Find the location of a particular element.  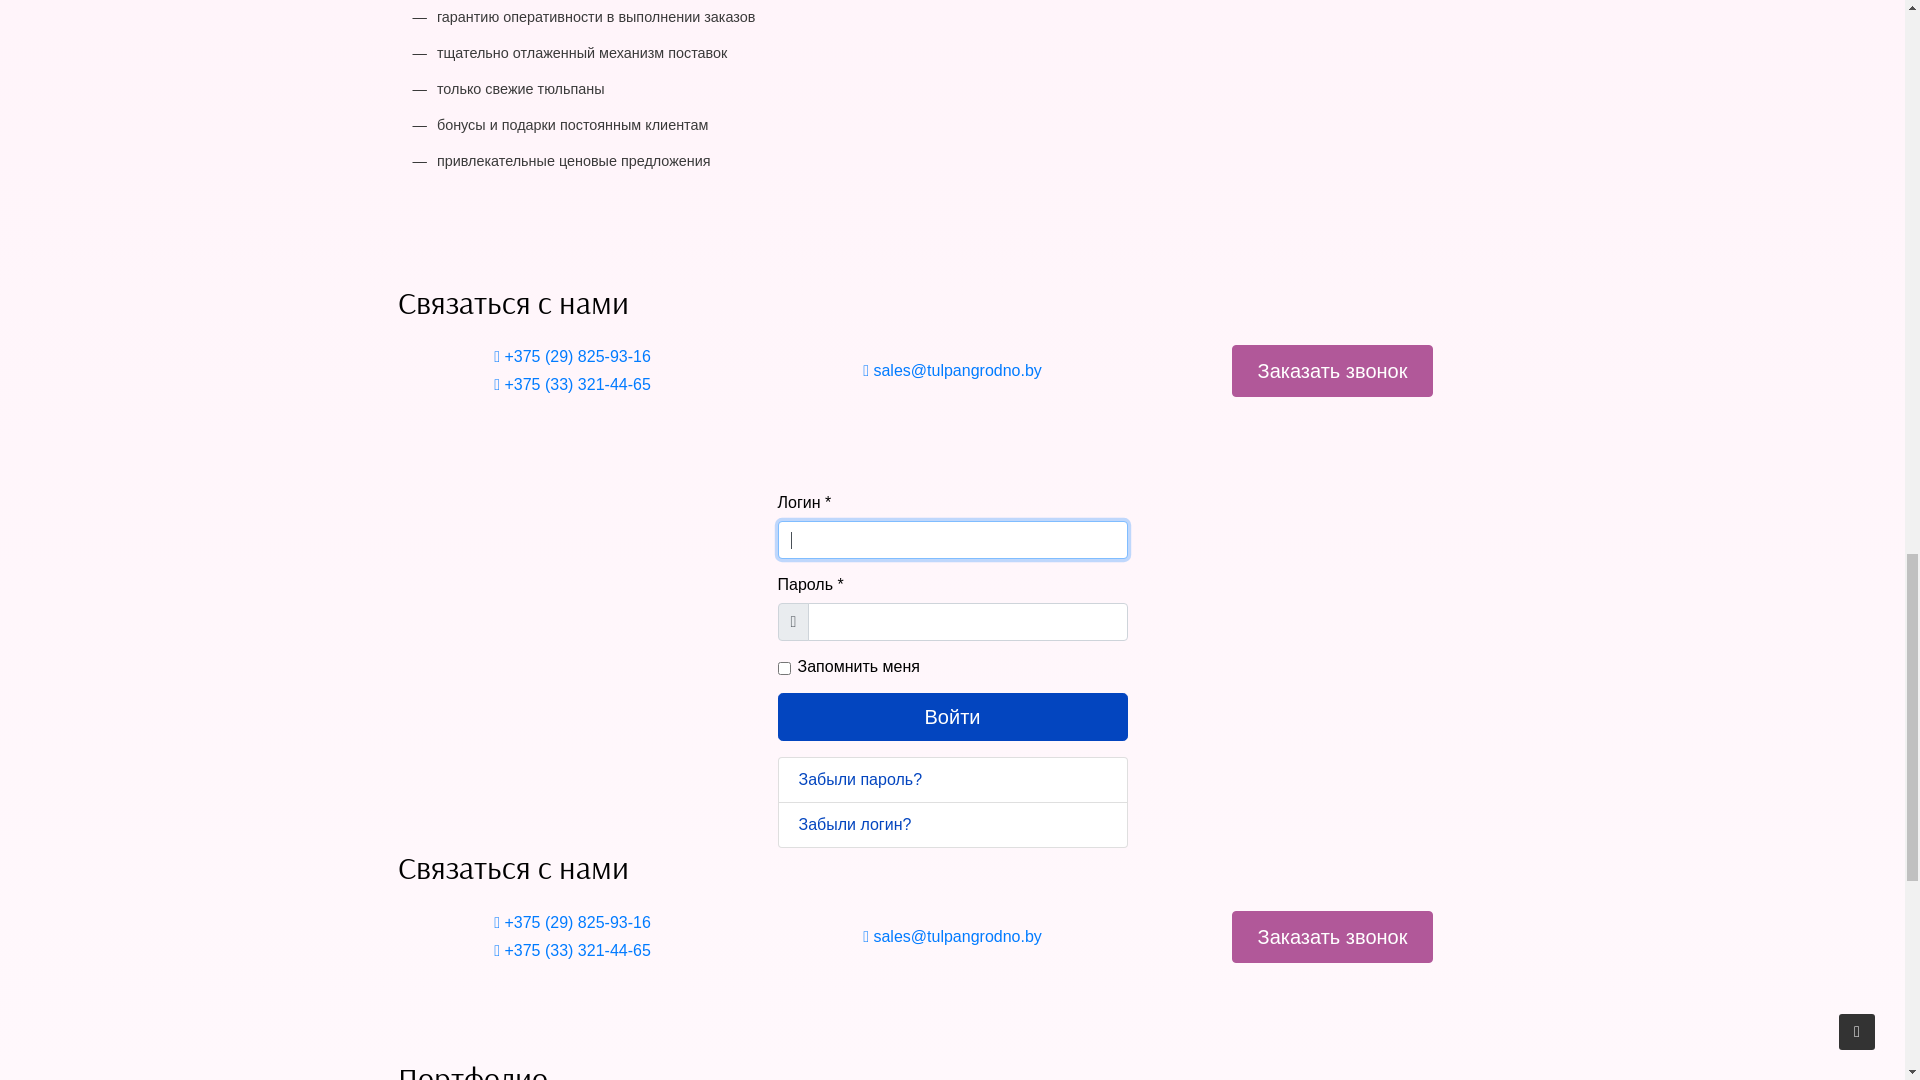

+375 (29) 825-93-16 is located at coordinates (1082, 25).